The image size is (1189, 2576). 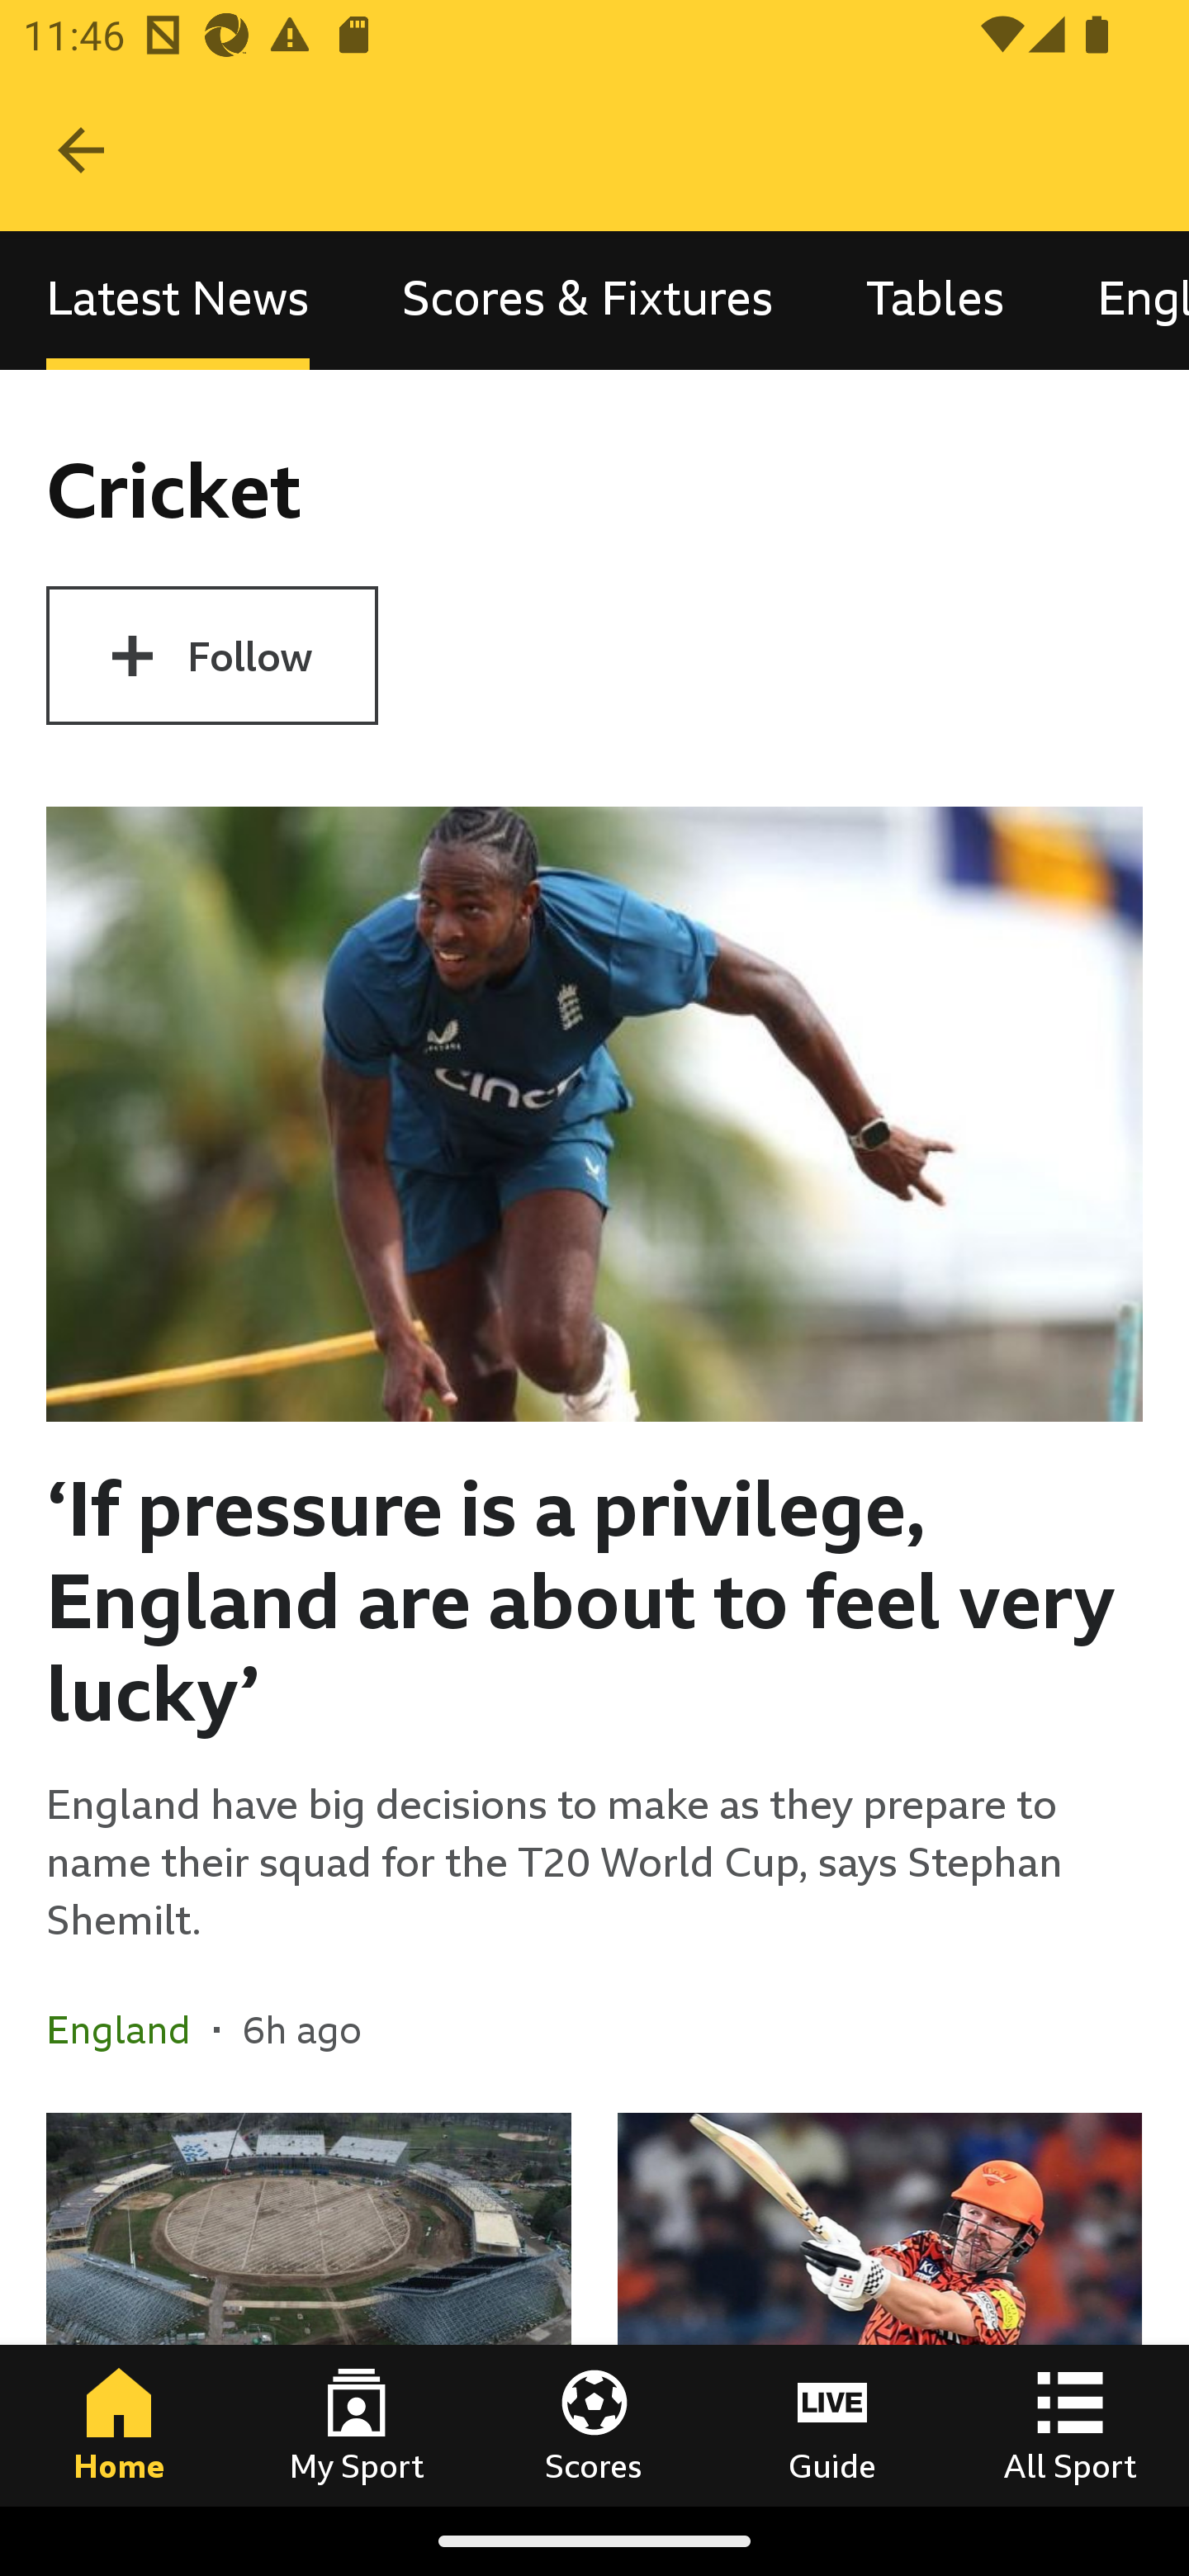 I want to click on Navigate up, so click(x=81, y=150).